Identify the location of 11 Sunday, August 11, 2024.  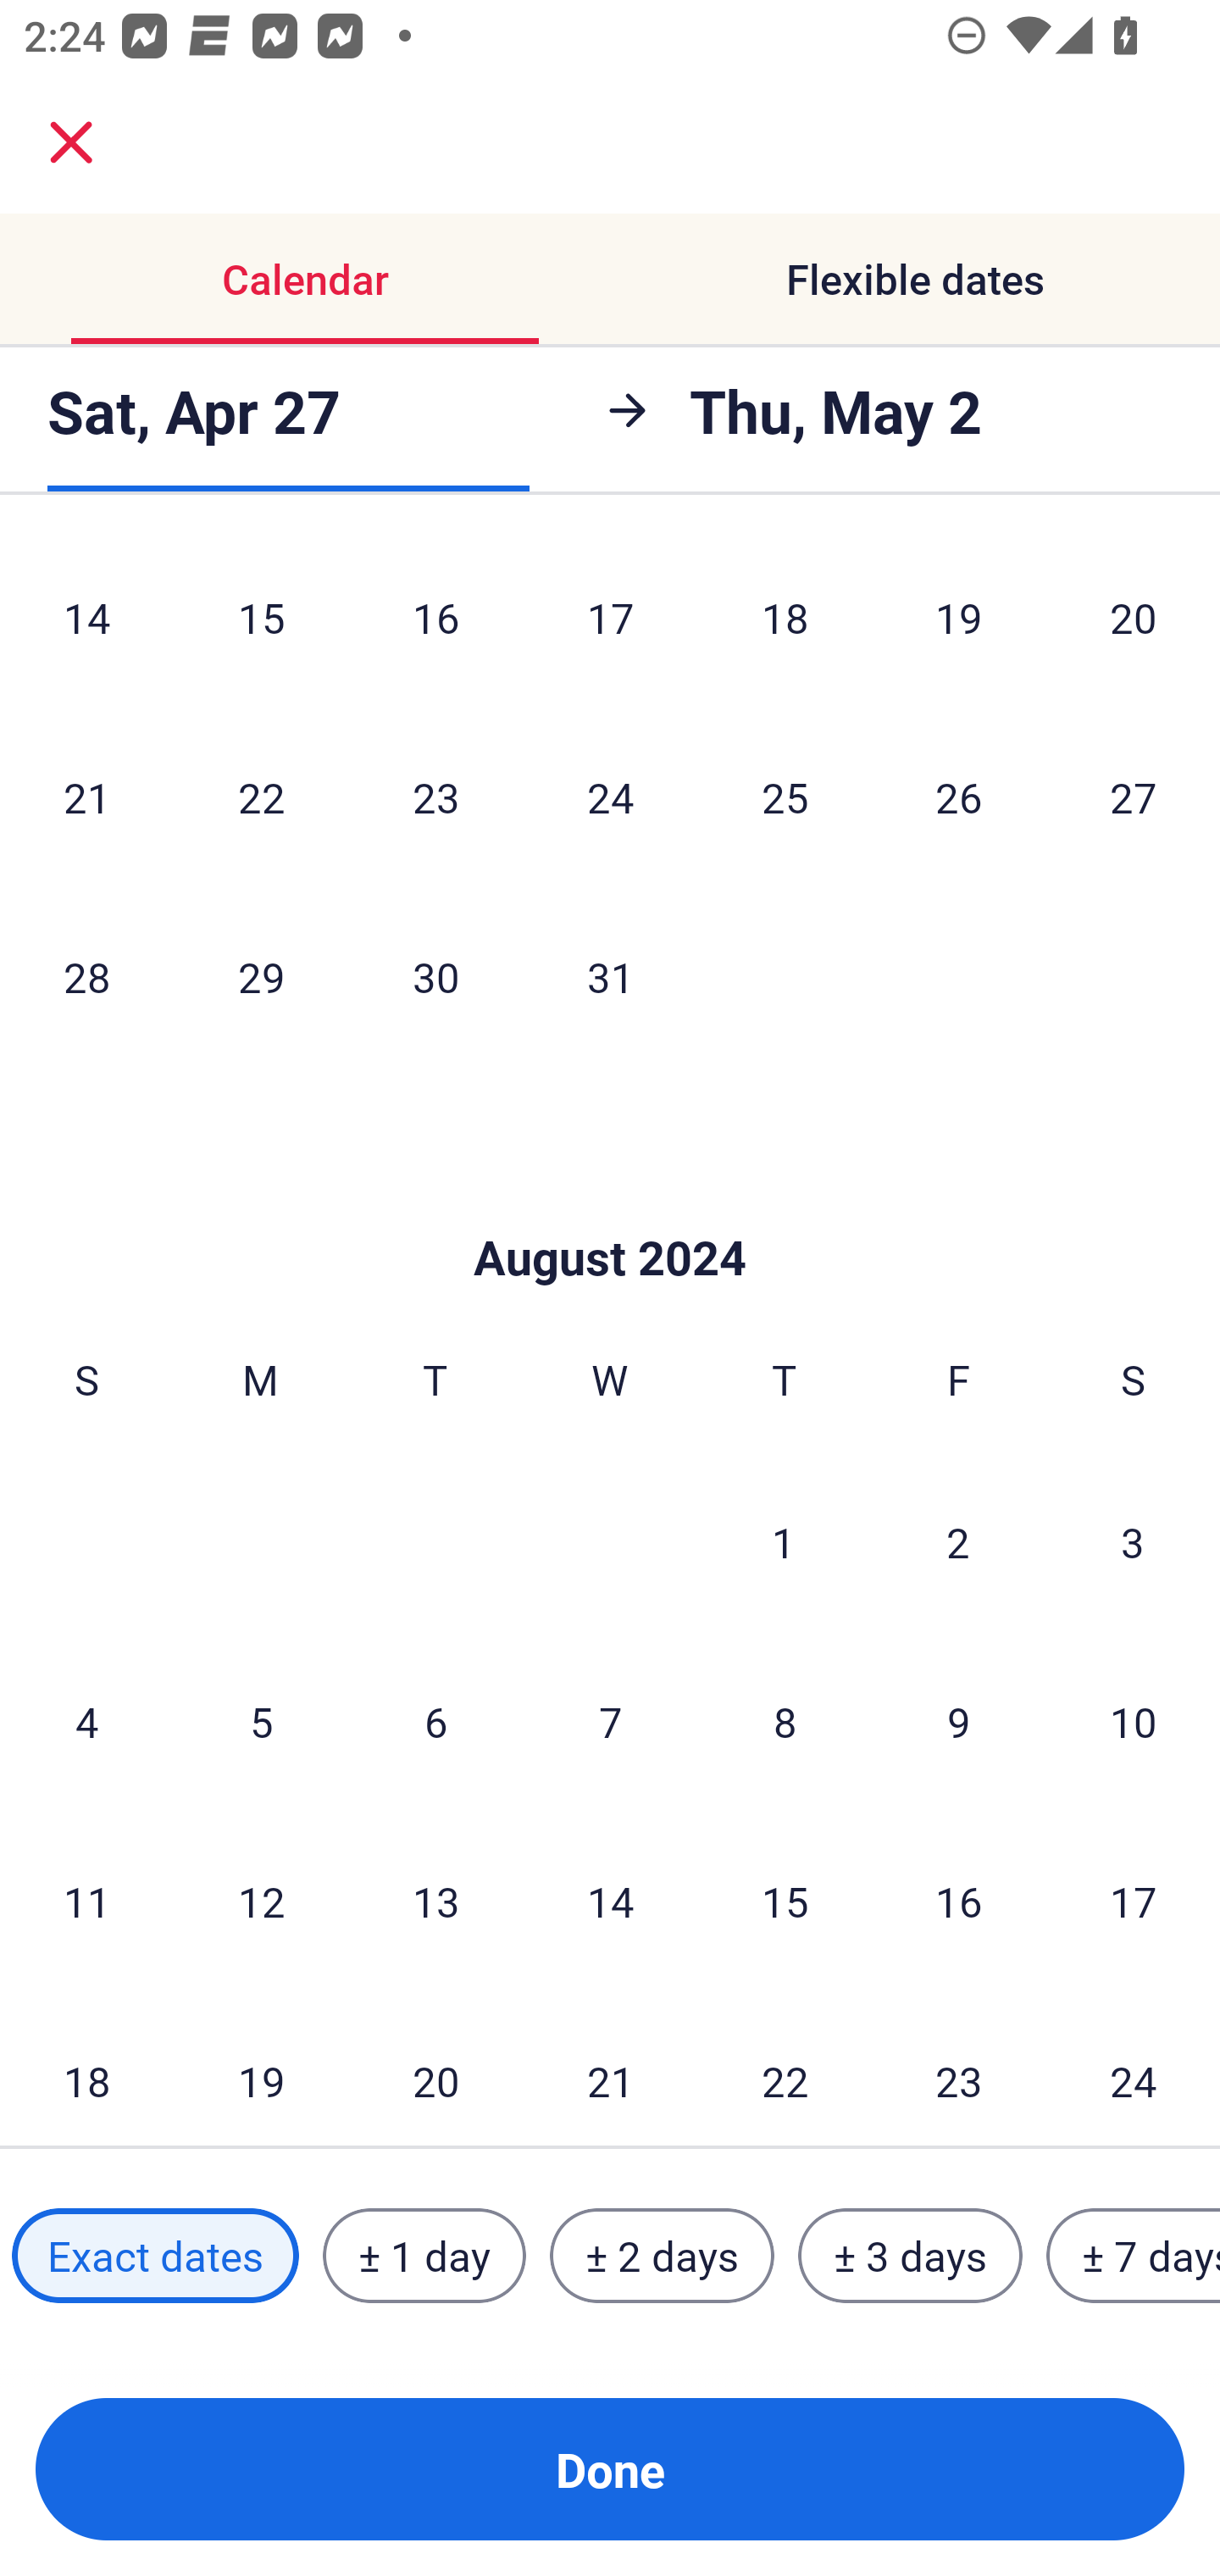
(86, 1901).